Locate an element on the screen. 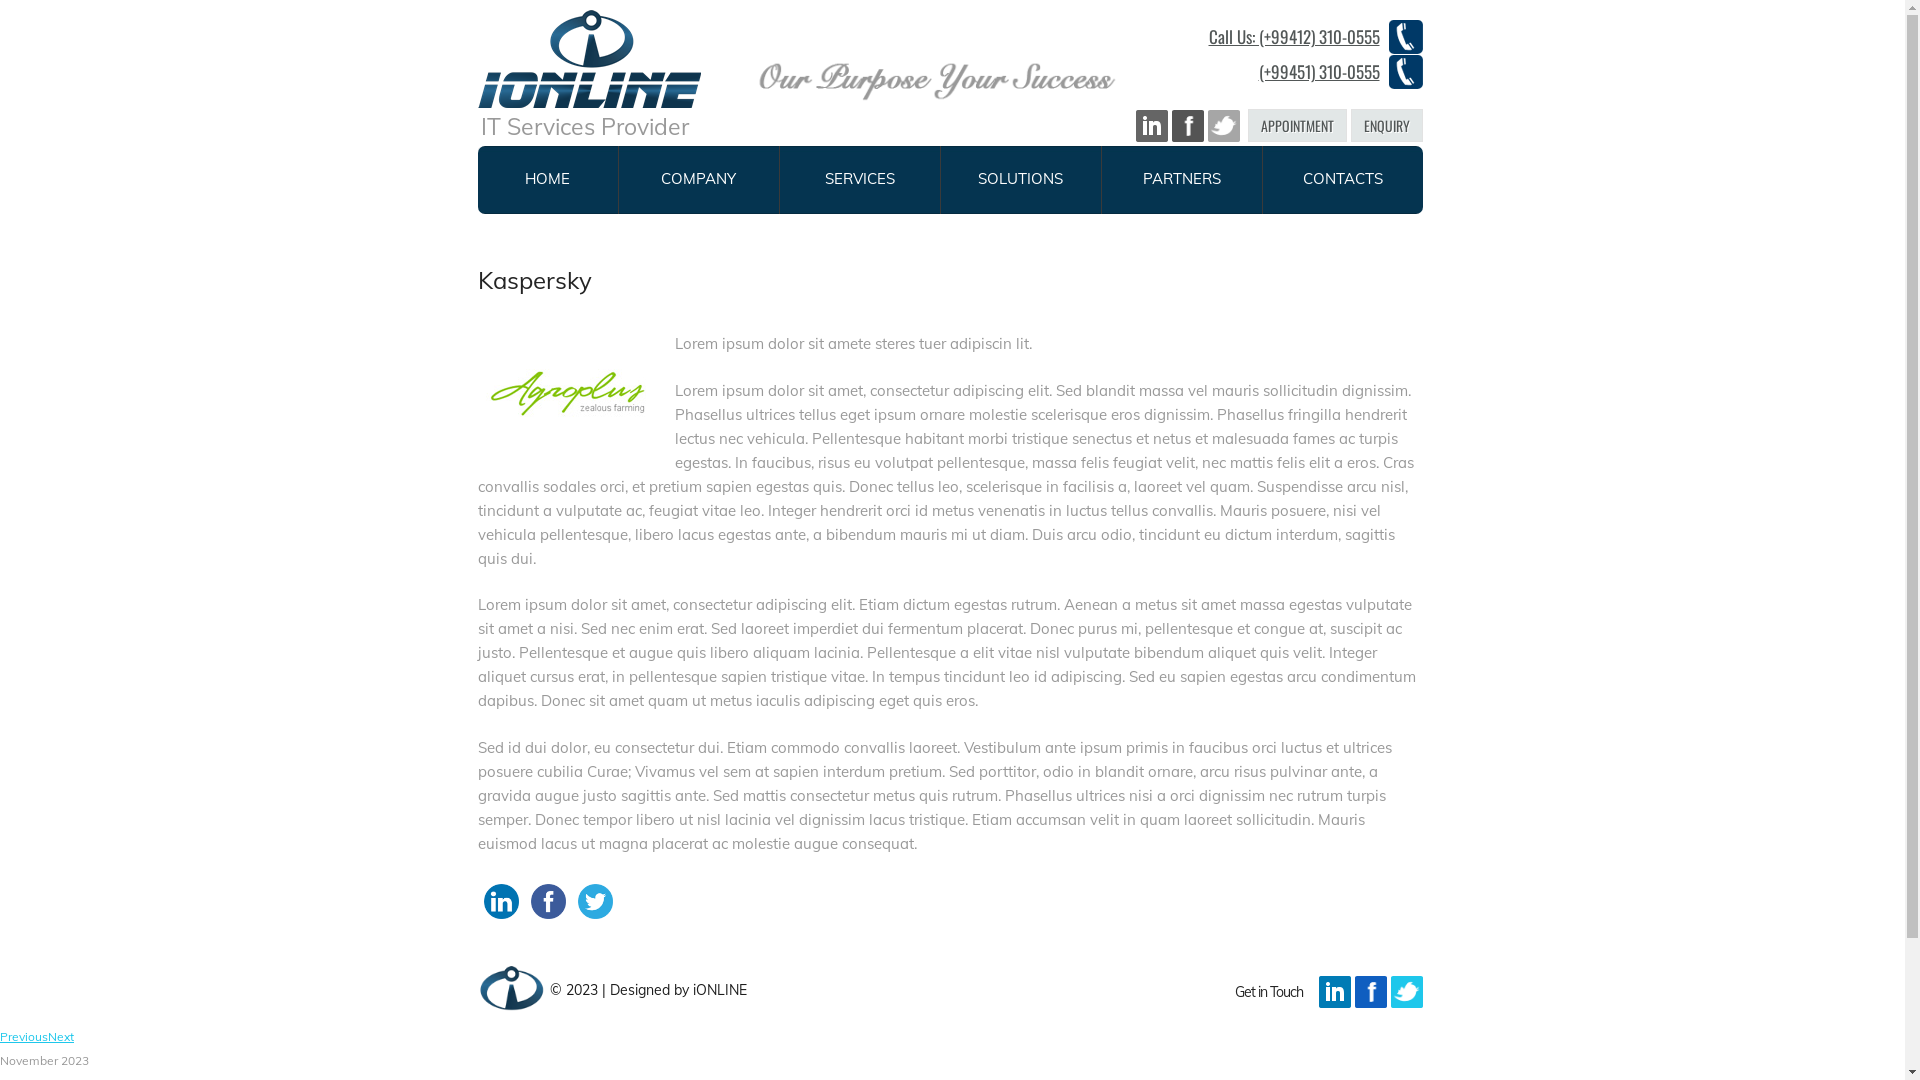 The height and width of the screenshot is (1080, 1920). (+99451) 310-0555 is located at coordinates (1300, 72).